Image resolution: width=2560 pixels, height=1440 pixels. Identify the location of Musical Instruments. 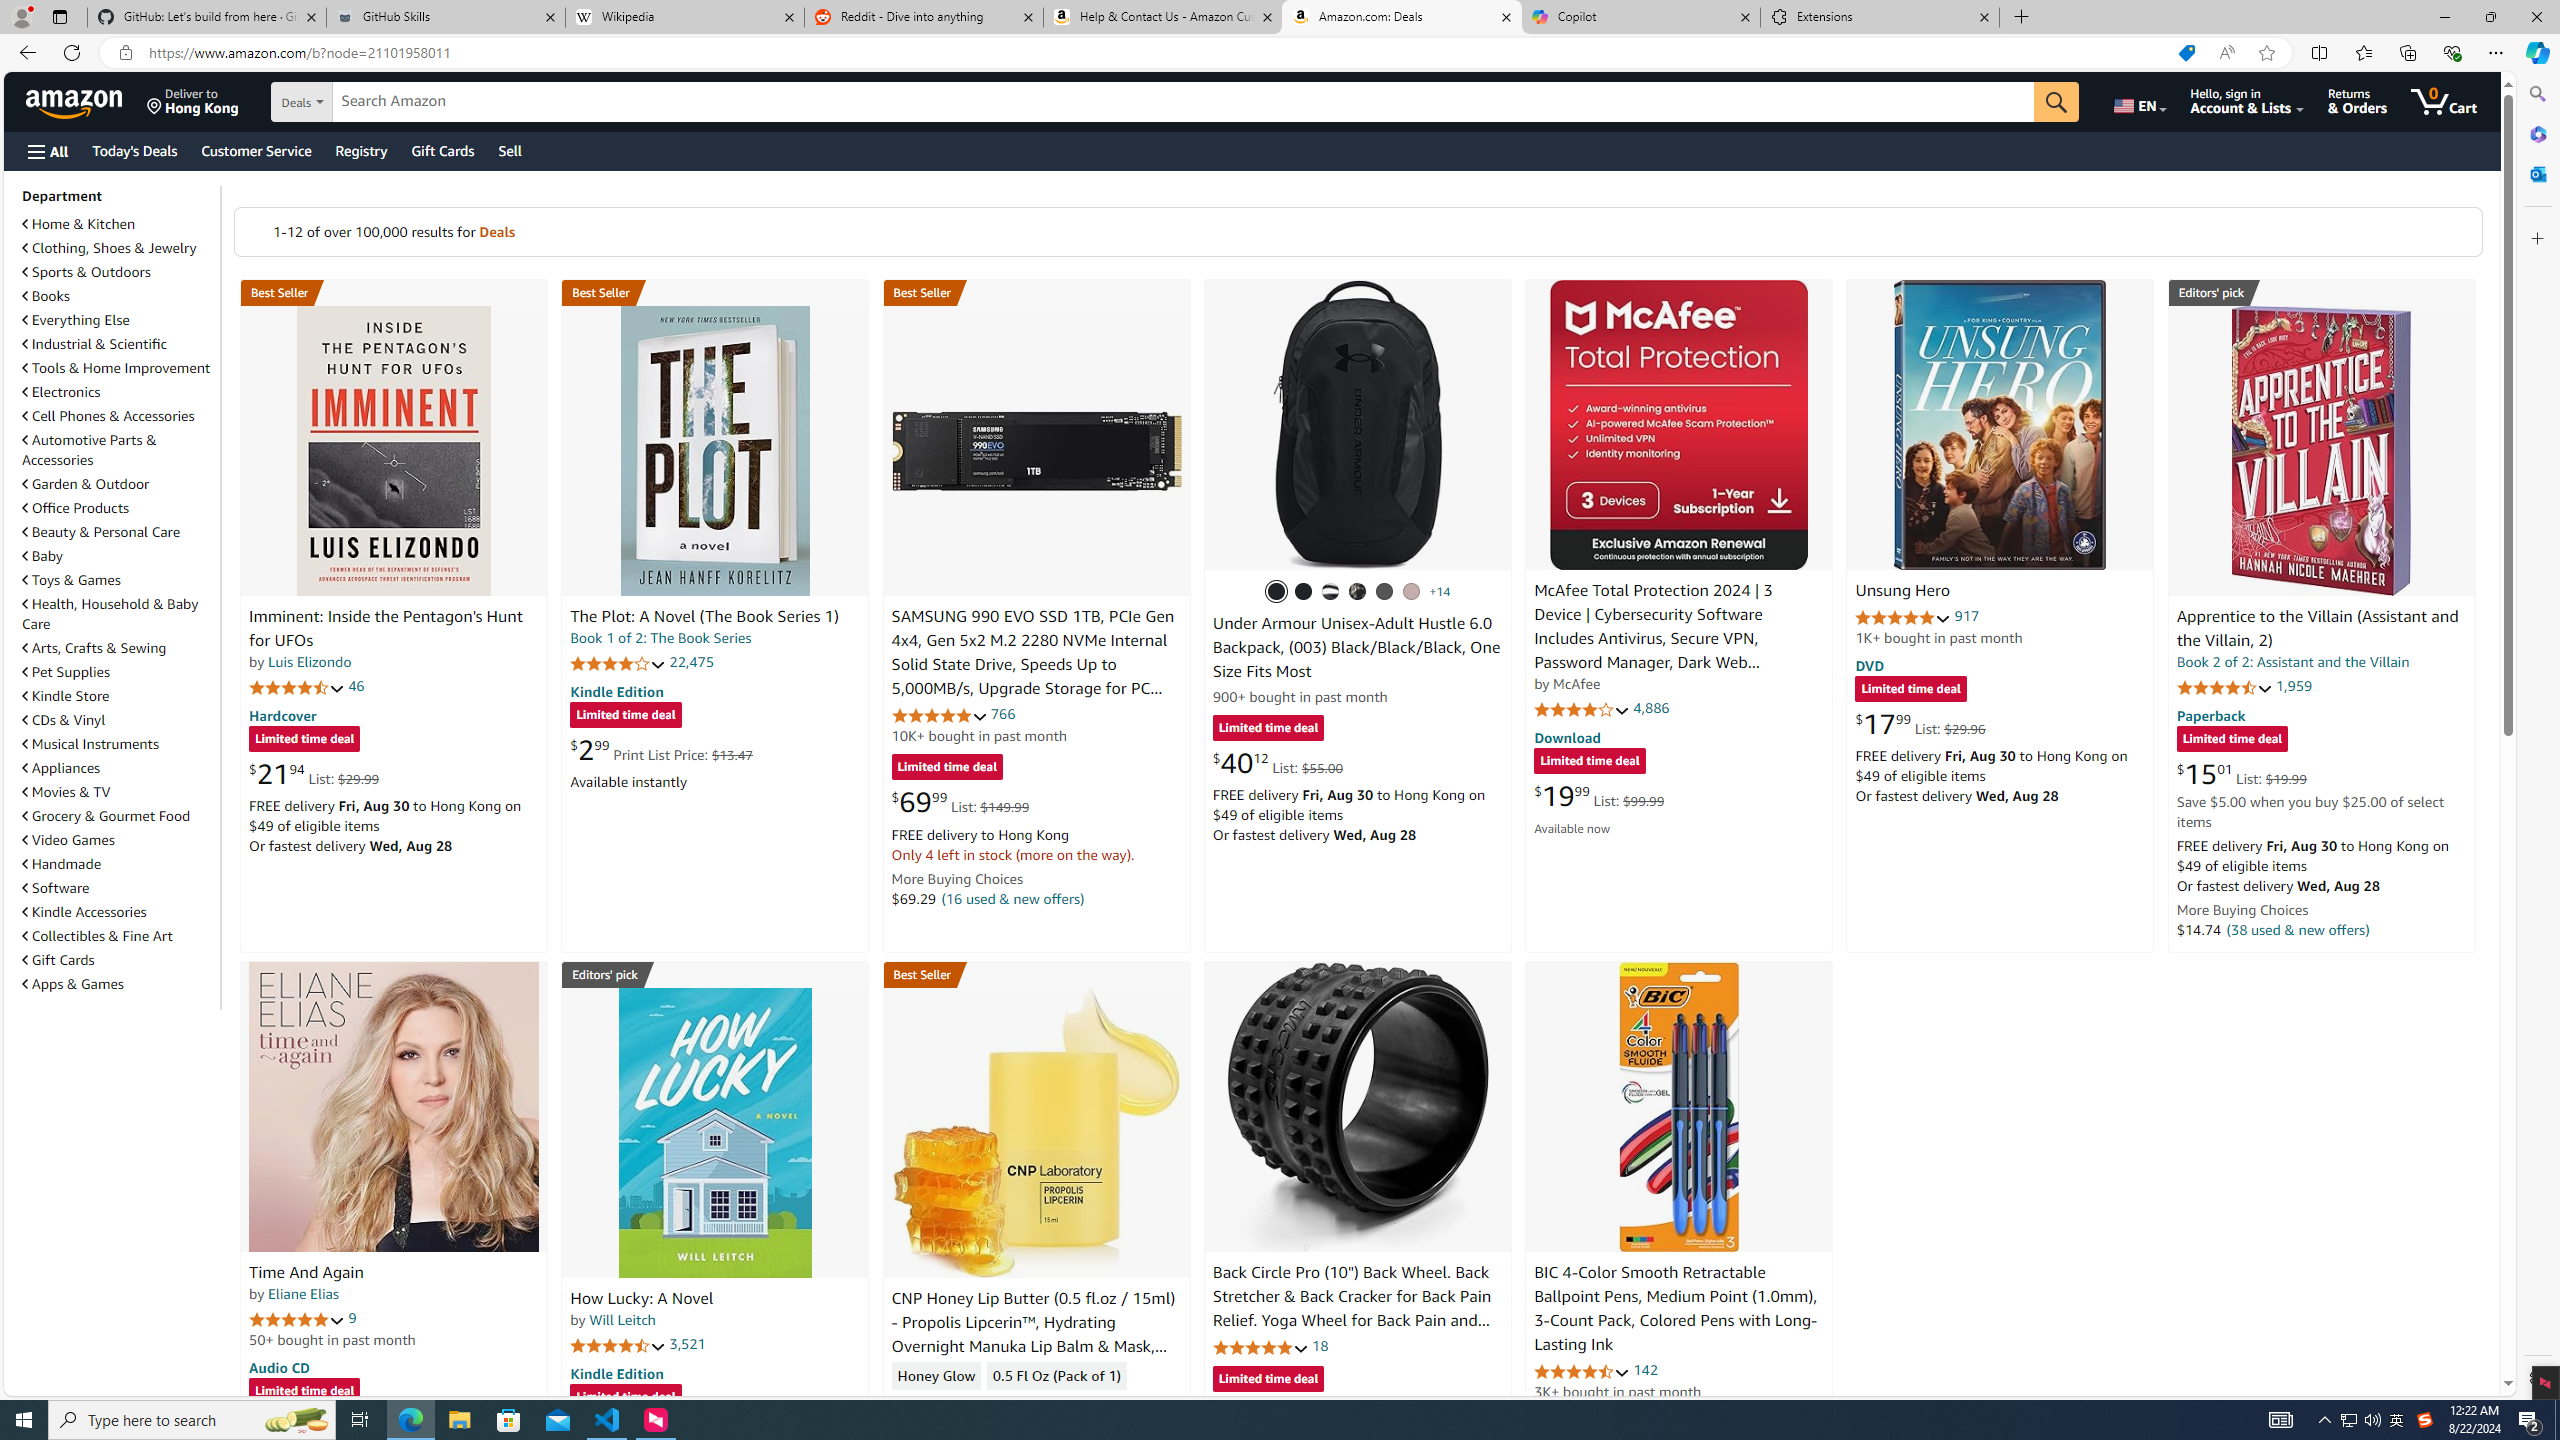
(119, 744).